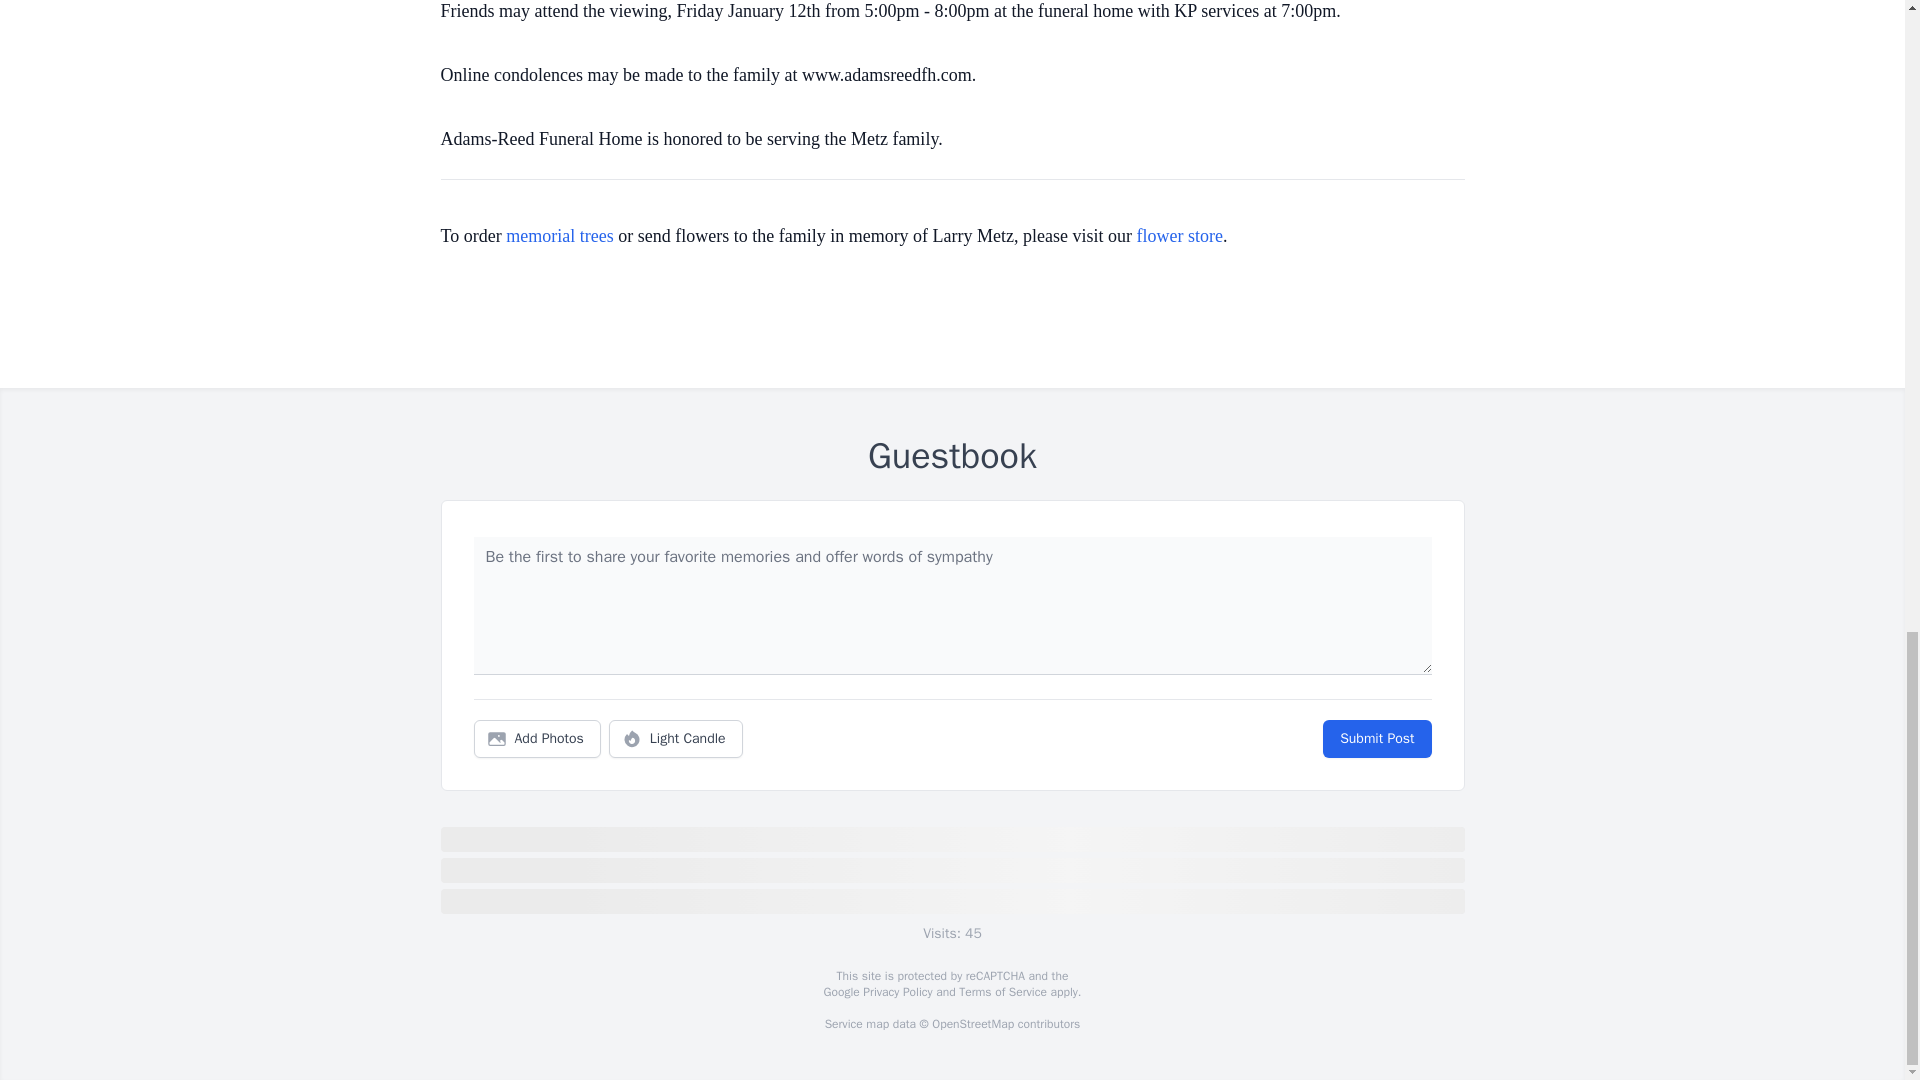 The height and width of the screenshot is (1080, 1920). I want to click on OpenStreetMap, so click(972, 1024).